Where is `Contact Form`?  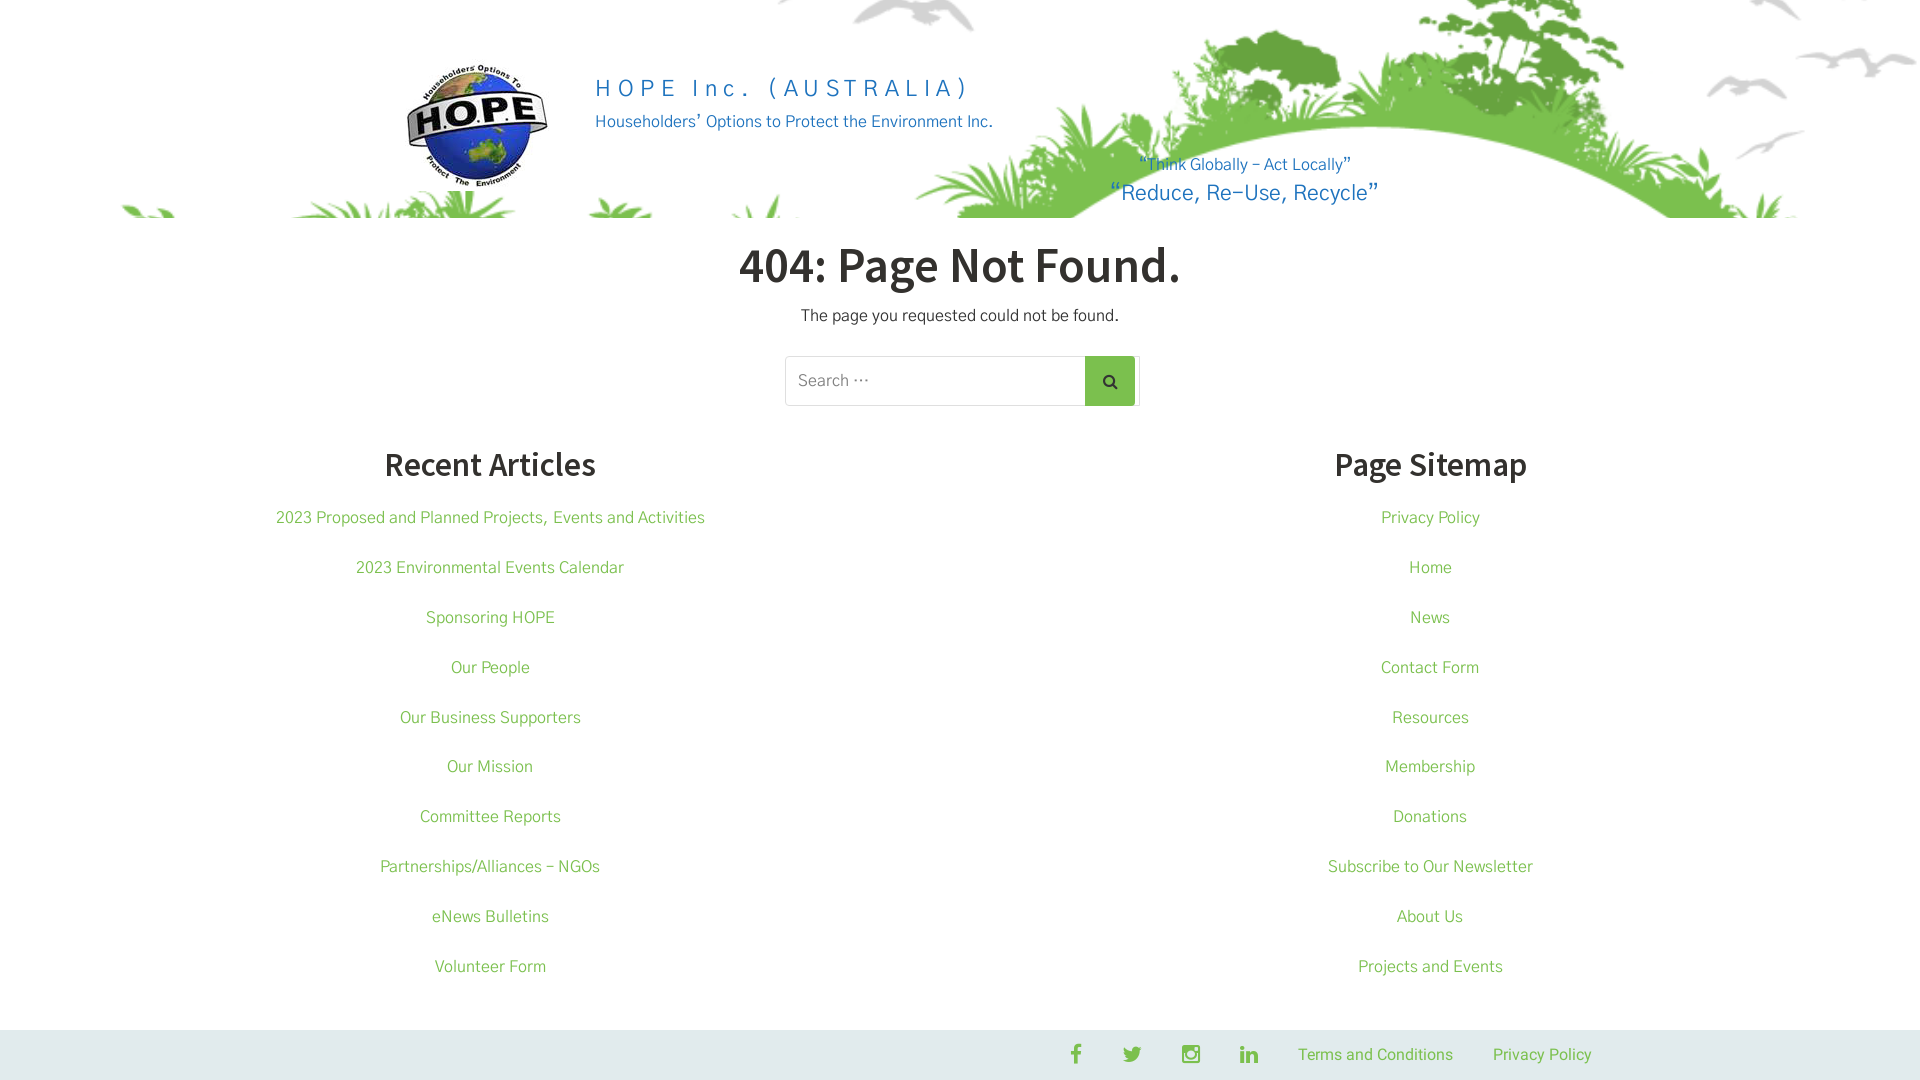
Contact Form is located at coordinates (1430, 668).